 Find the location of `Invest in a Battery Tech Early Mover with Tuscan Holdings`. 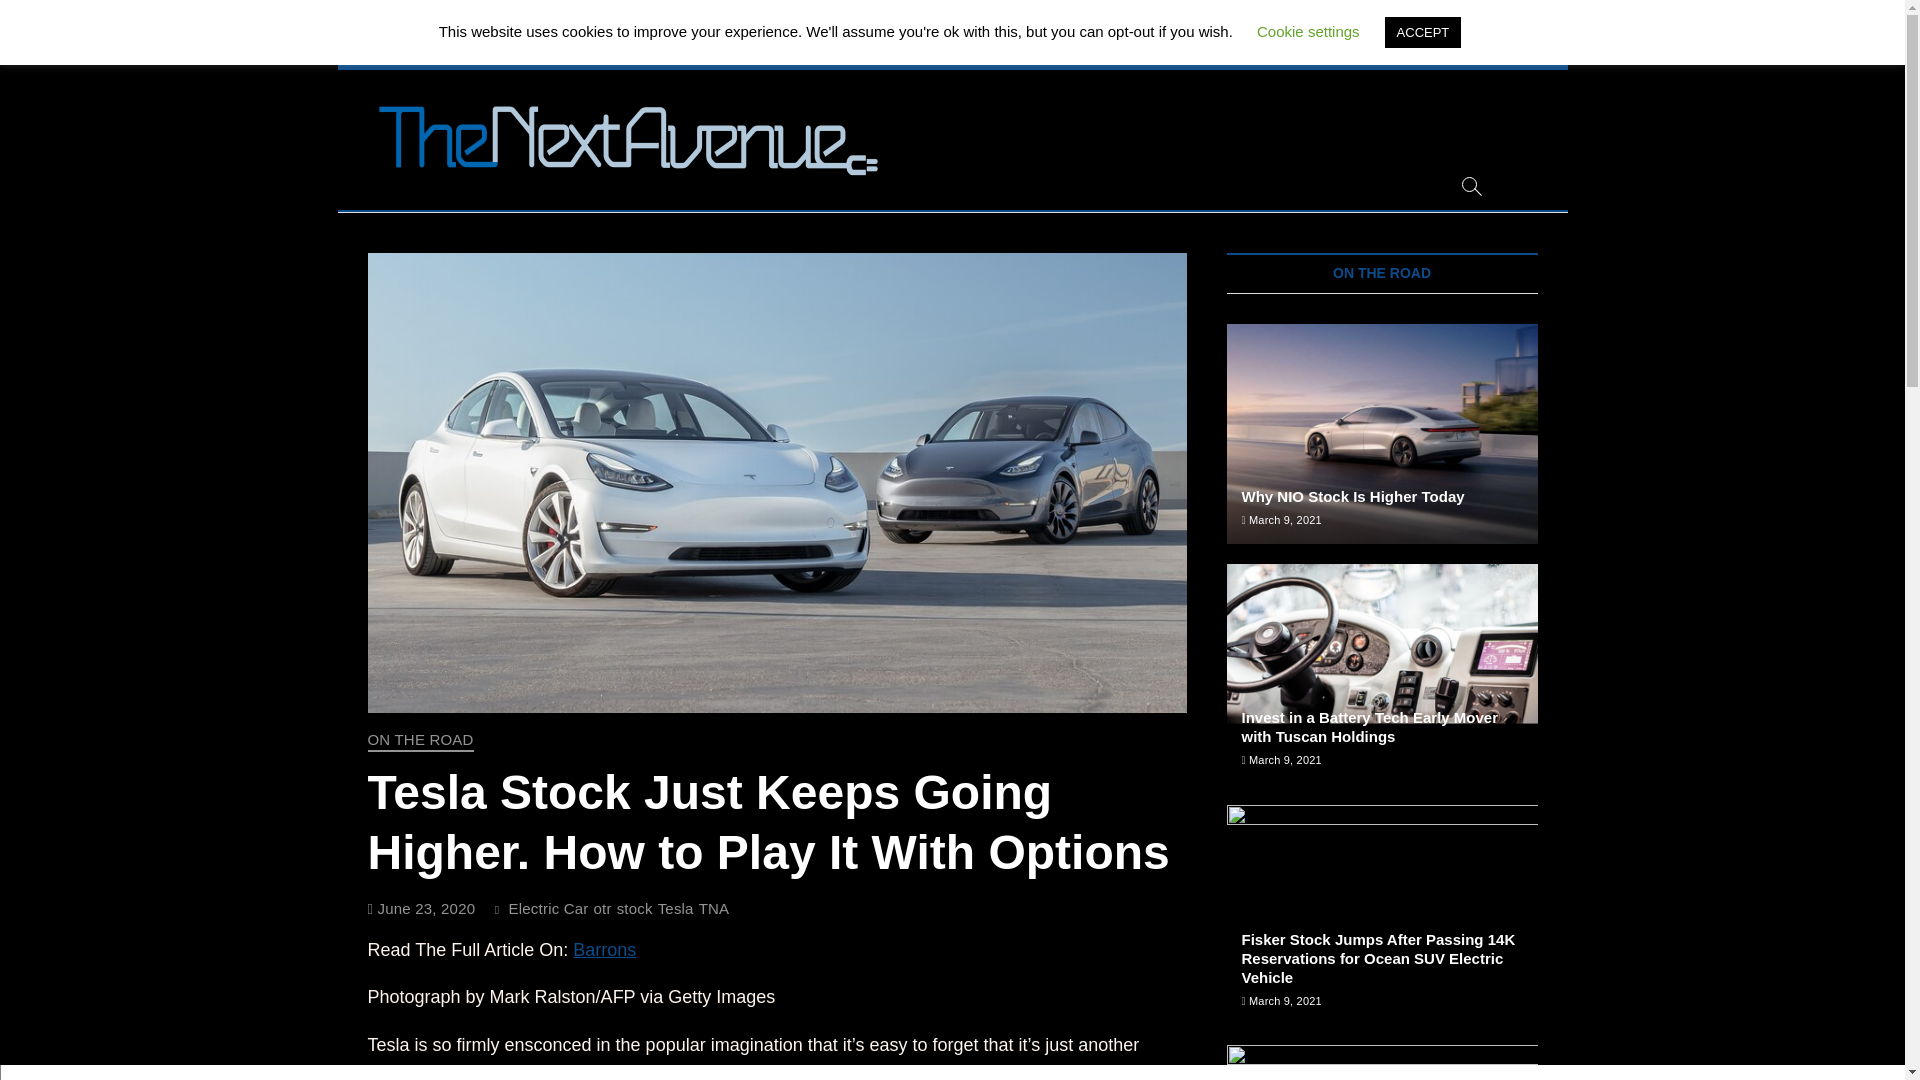

Invest in a Battery Tech Early Mover with Tuscan Holdings is located at coordinates (1370, 726).